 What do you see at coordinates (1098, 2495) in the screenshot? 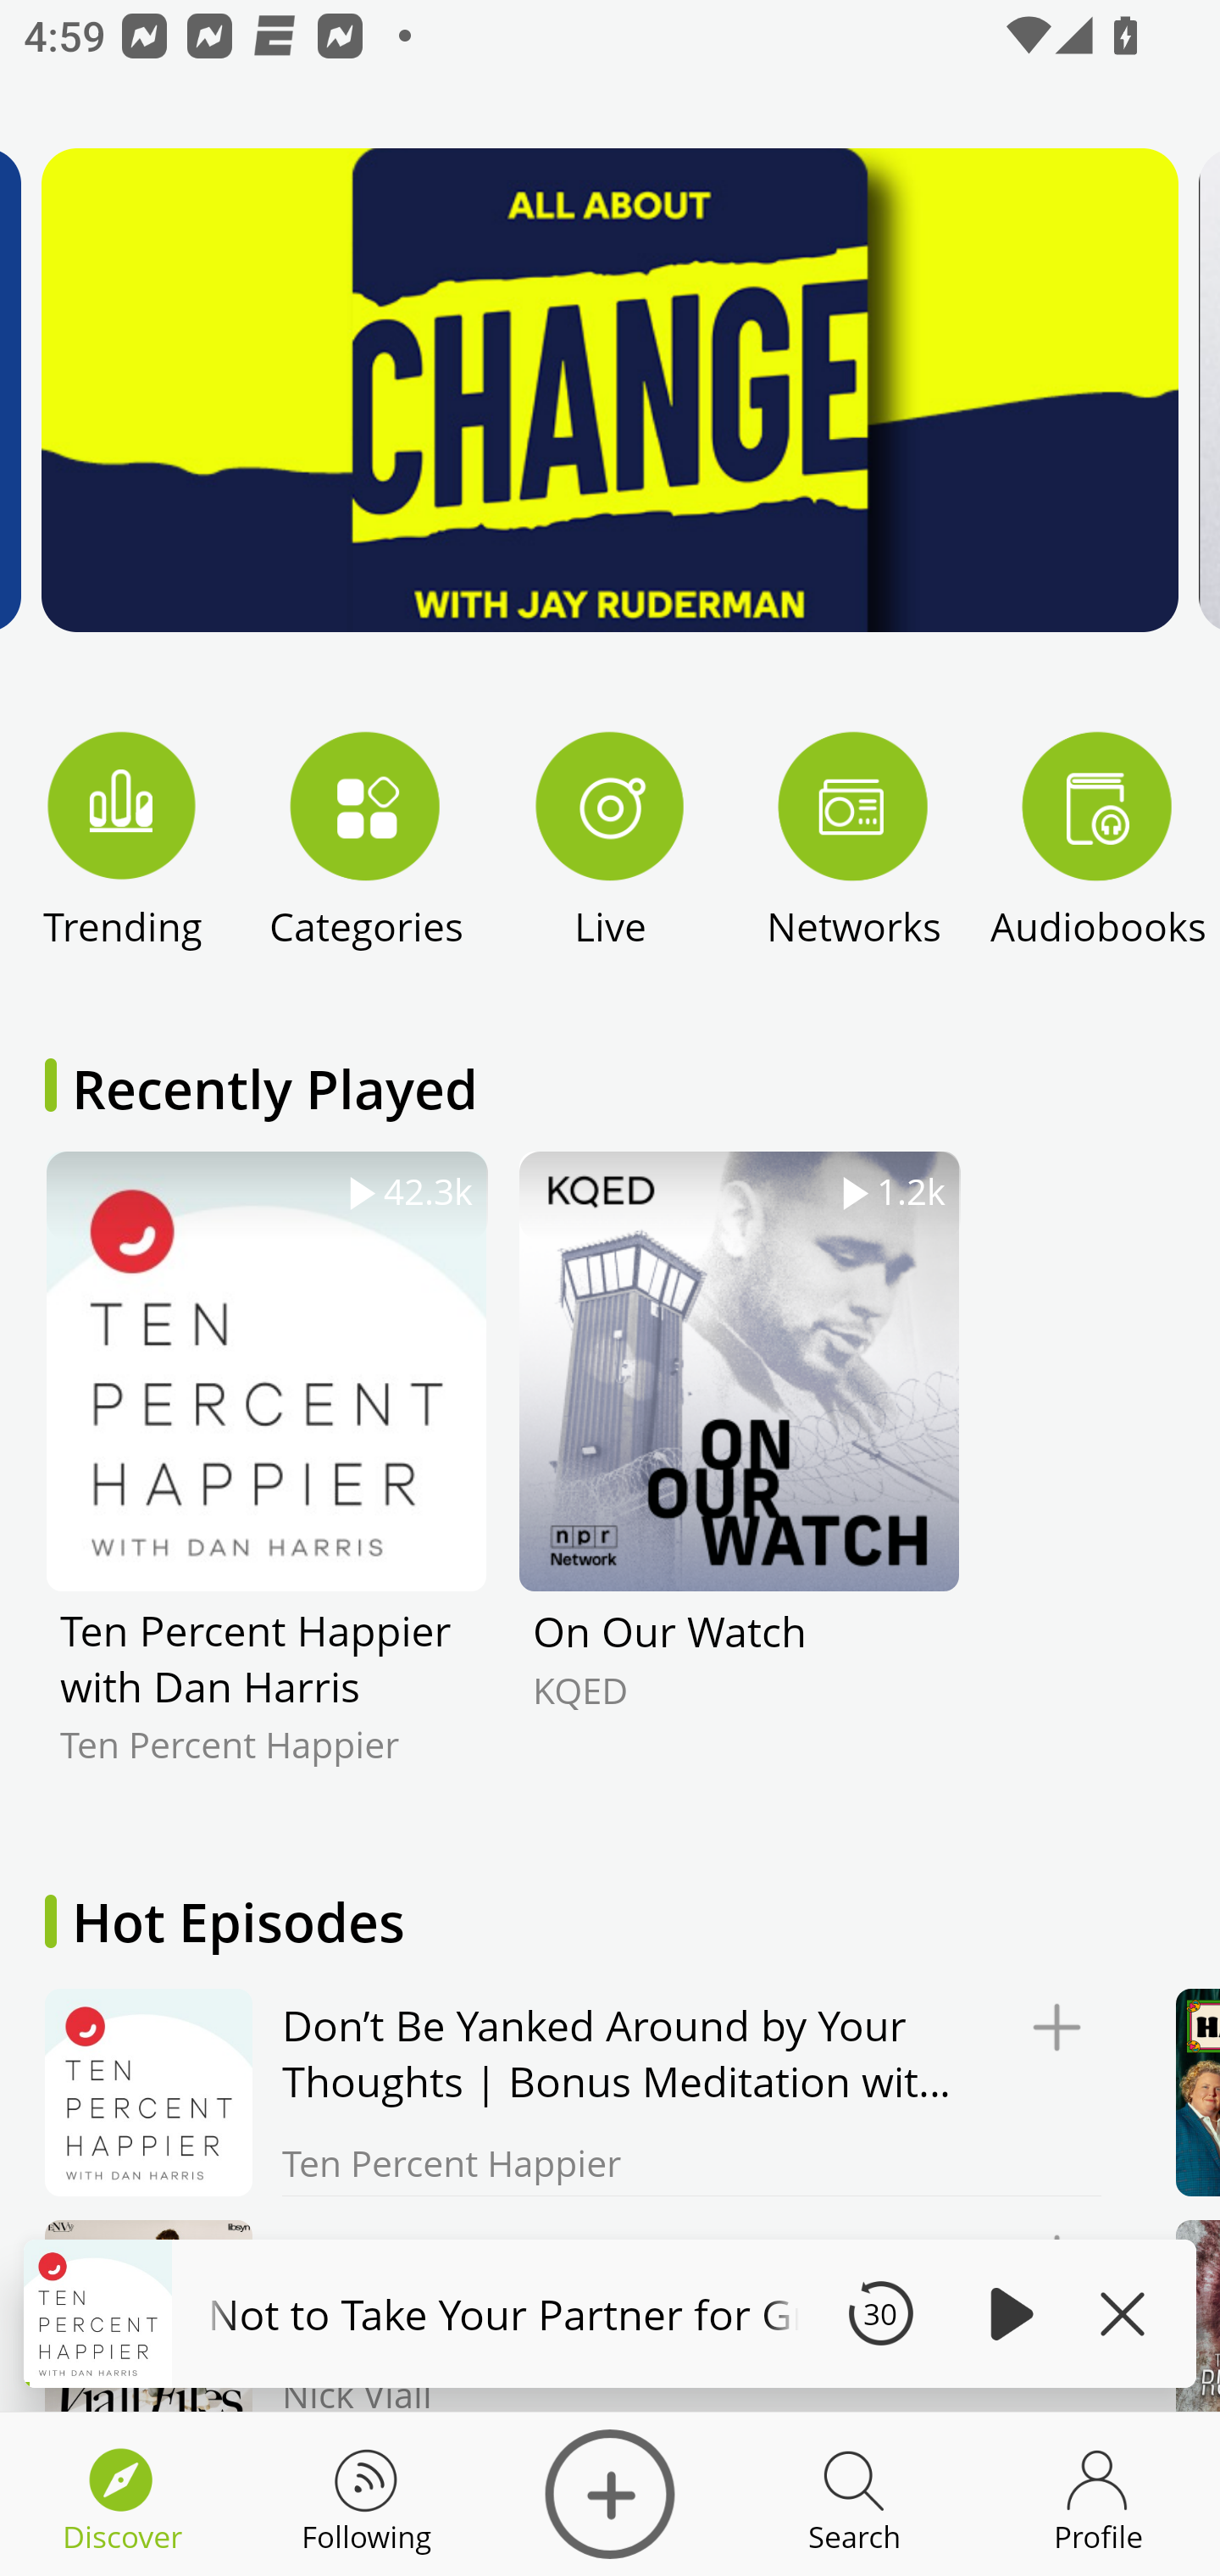
I see `Discover Profile` at bounding box center [1098, 2495].